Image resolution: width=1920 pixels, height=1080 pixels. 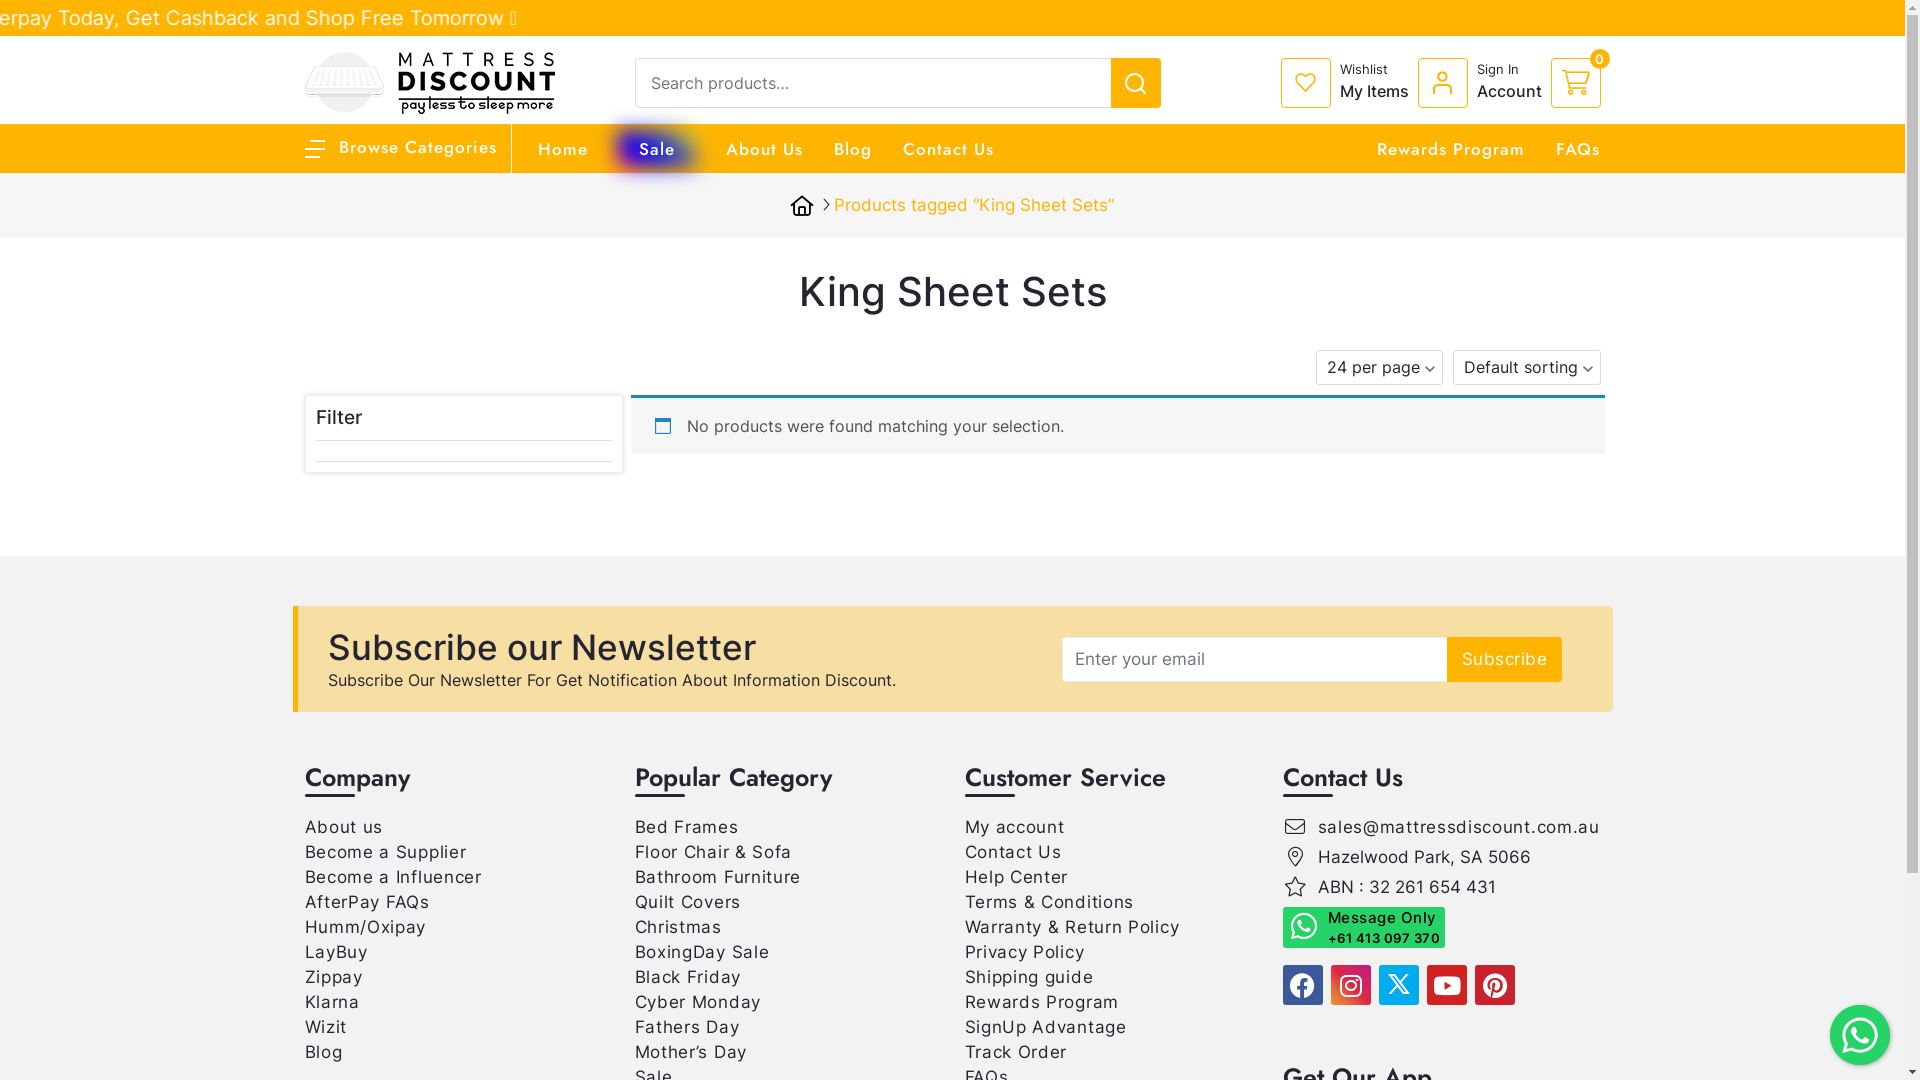 What do you see at coordinates (1042, 1002) in the screenshot?
I see `Rewards Program` at bounding box center [1042, 1002].